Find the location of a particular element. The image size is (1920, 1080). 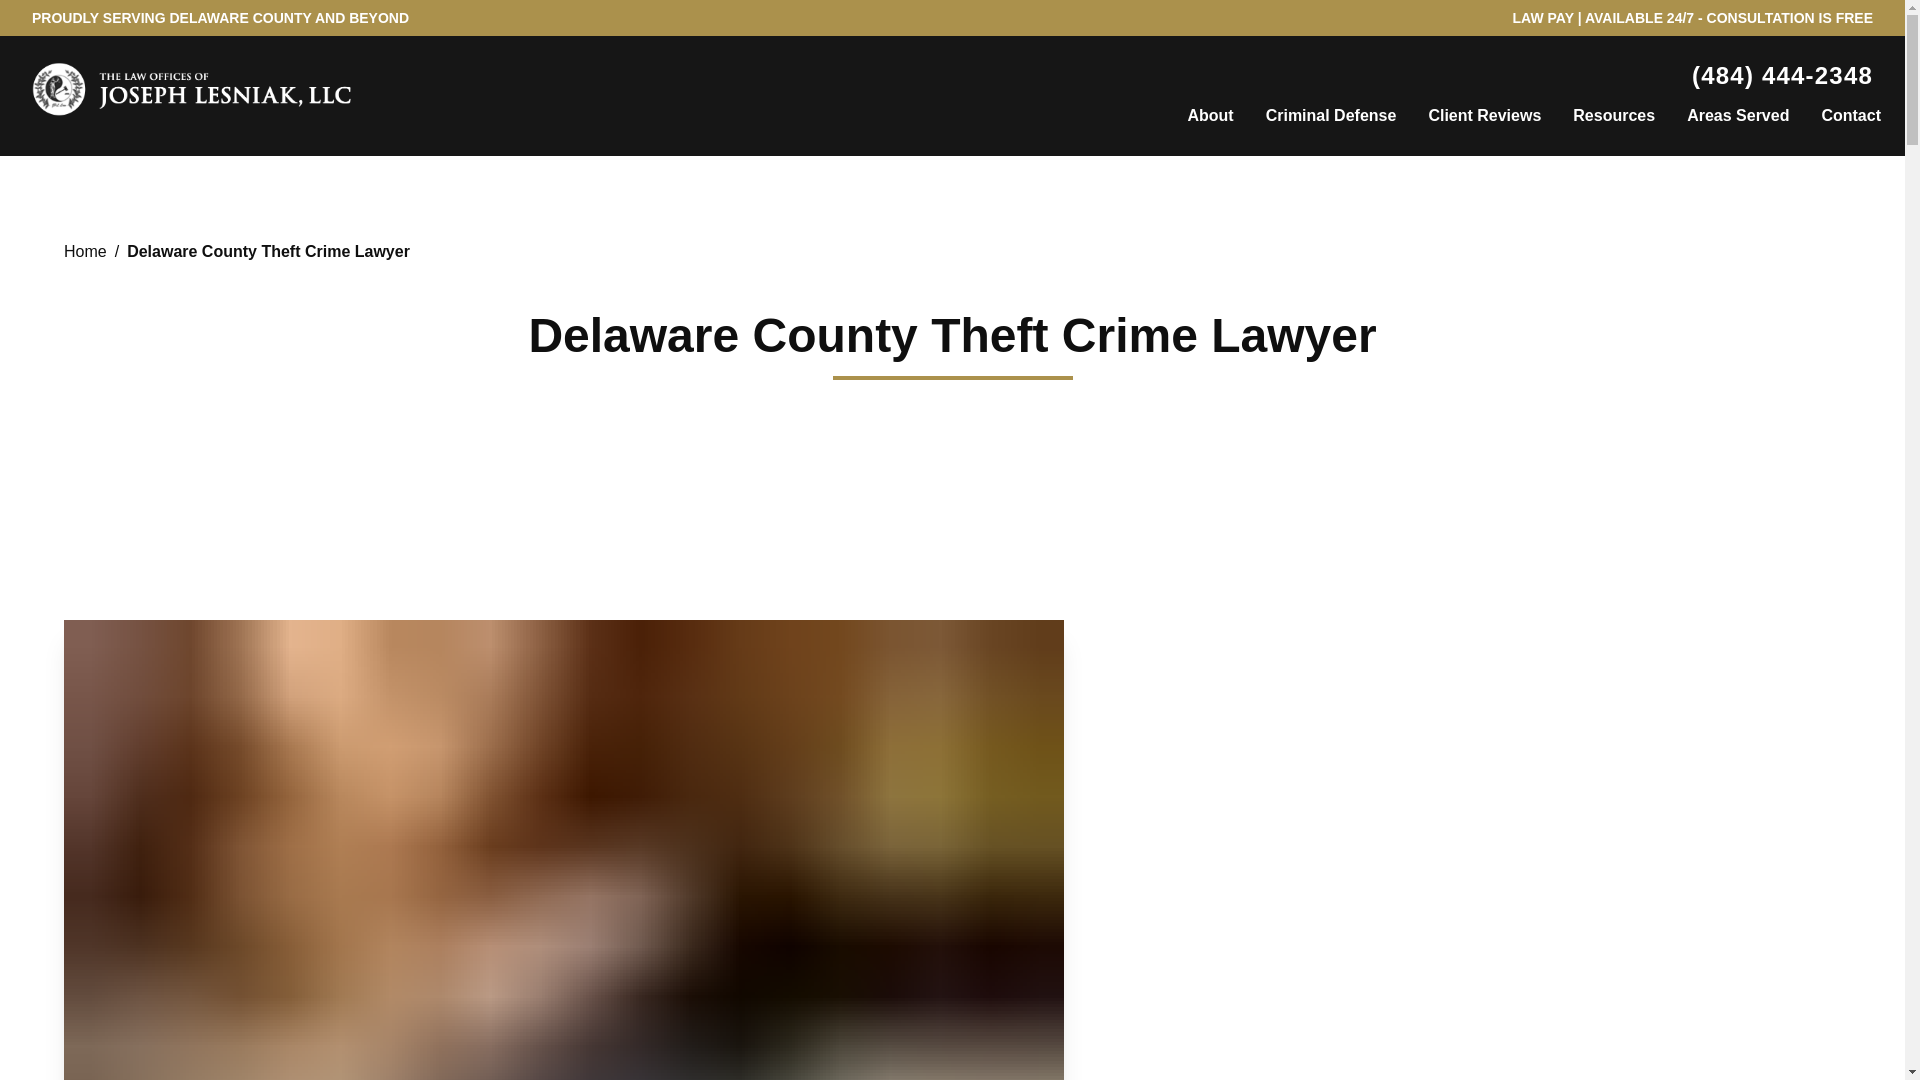

LAW PAY is located at coordinates (1543, 17).